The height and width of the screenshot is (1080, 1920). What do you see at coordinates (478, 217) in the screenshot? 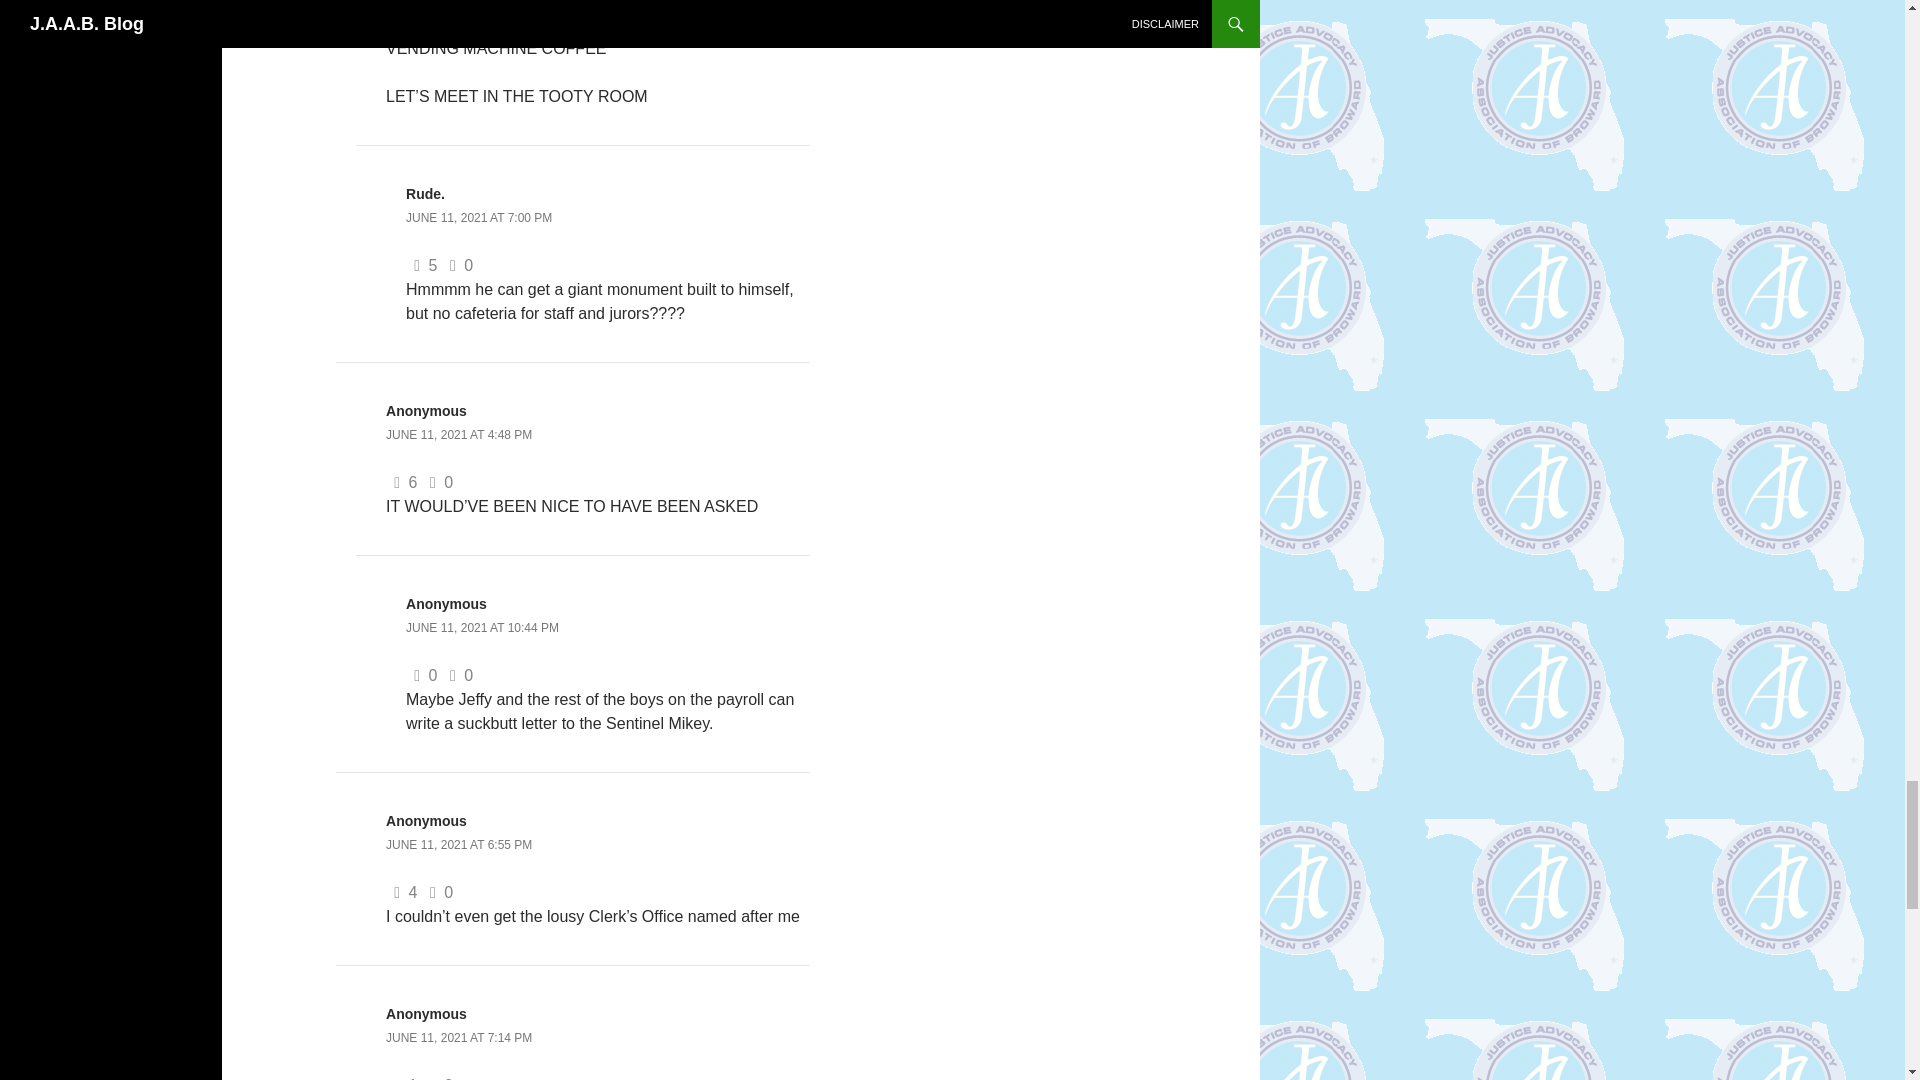
I see `JUNE 11, 2021 AT 7:00 PM` at bounding box center [478, 217].